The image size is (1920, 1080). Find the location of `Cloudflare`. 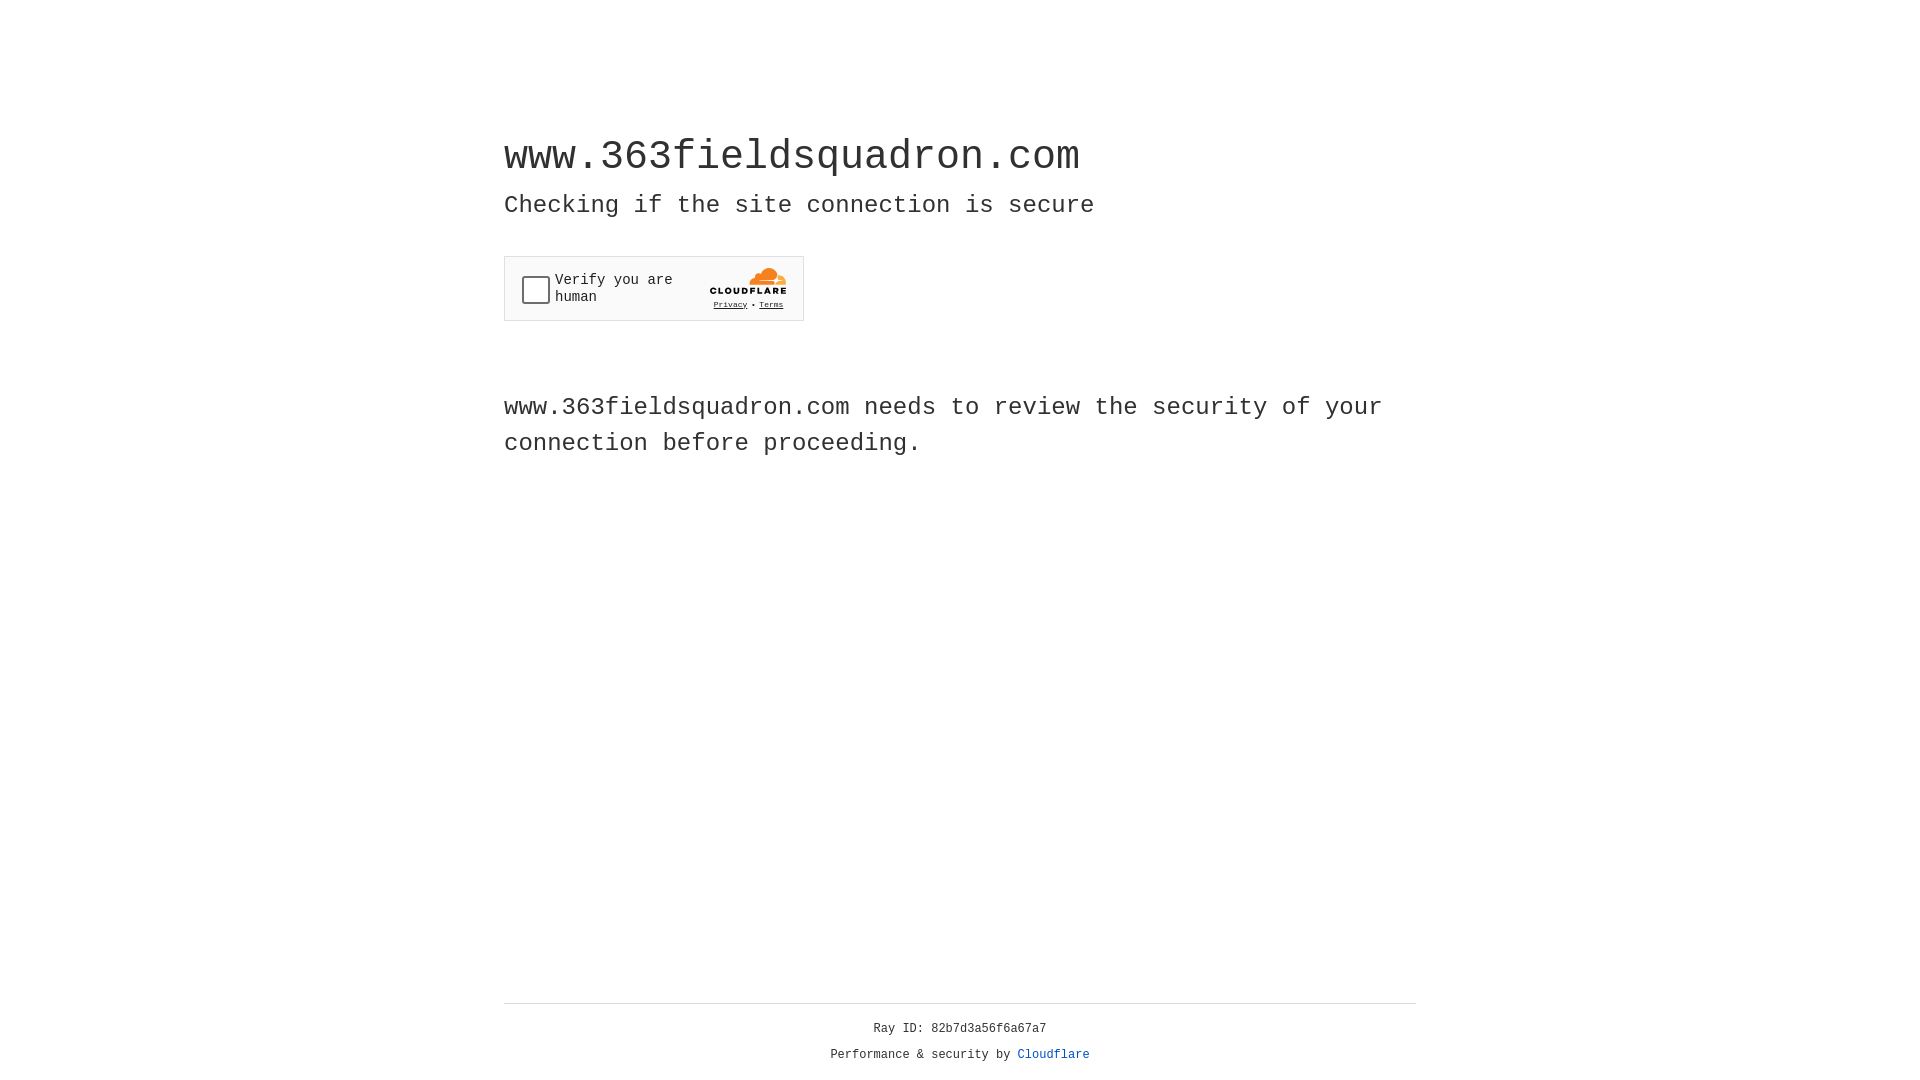

Cloudflare is located at coordinates (1054, 1055).